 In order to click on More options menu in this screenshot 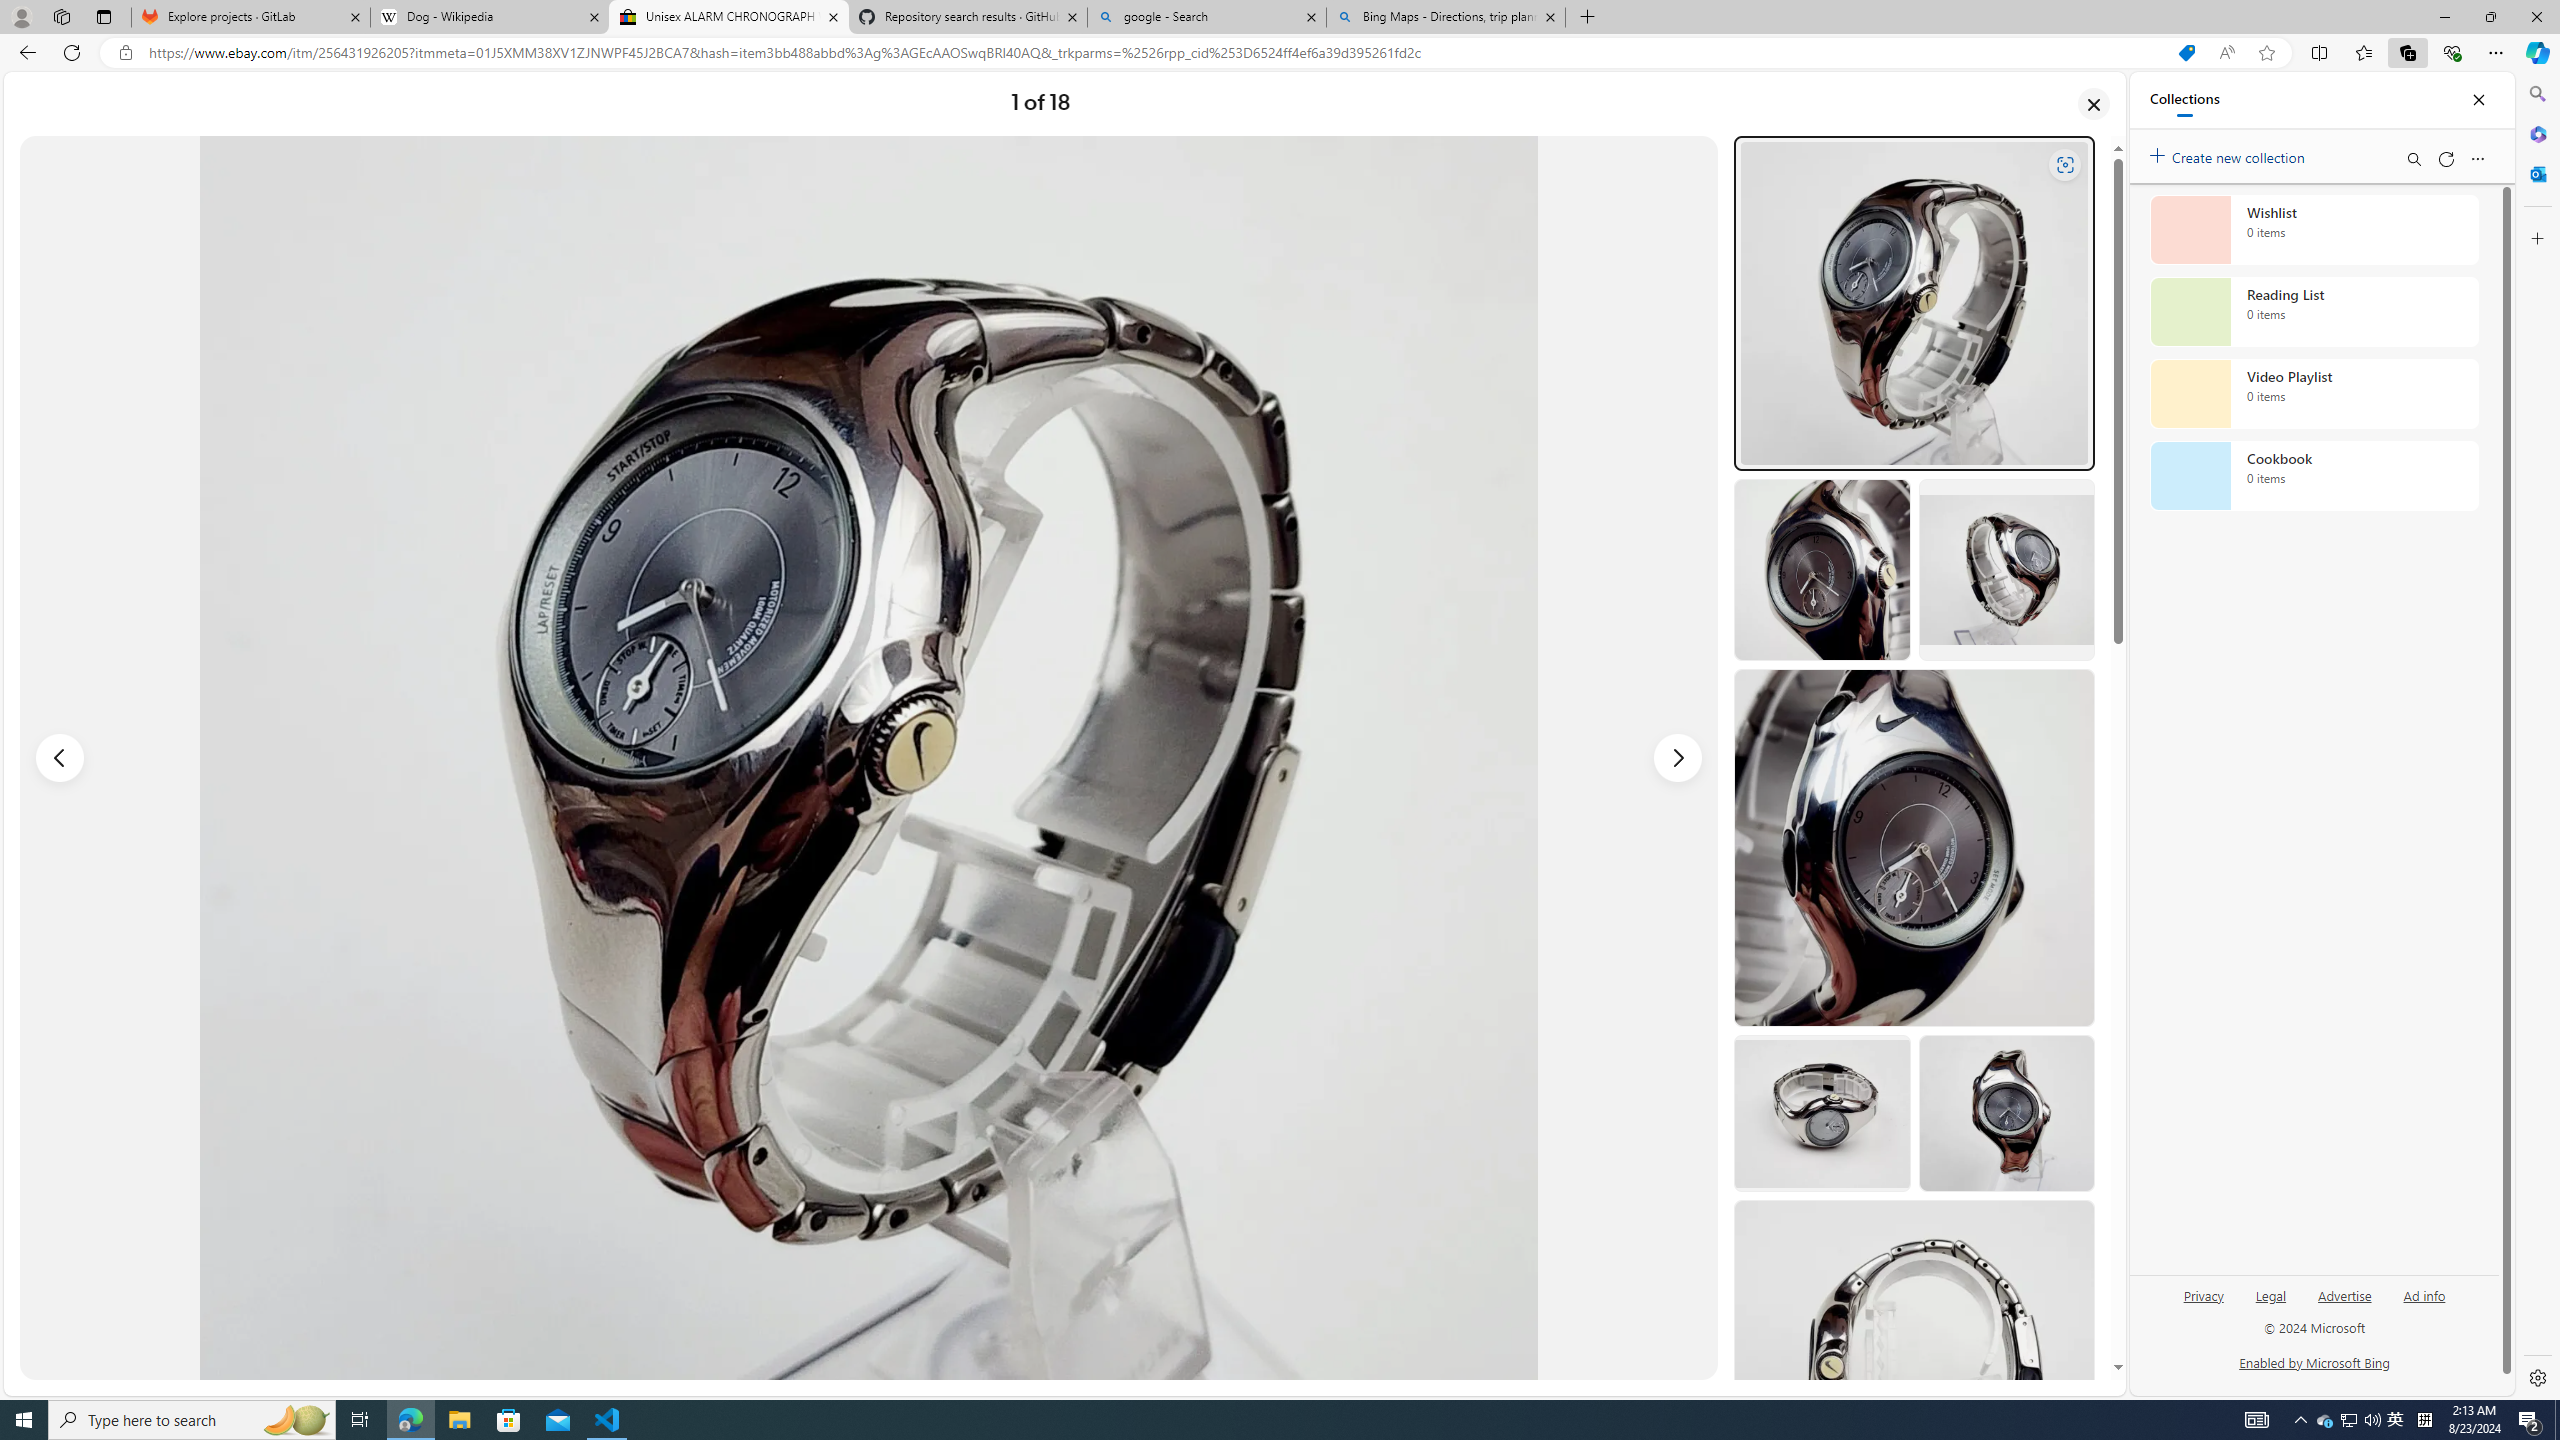, I will do `click(2478, 158)`.